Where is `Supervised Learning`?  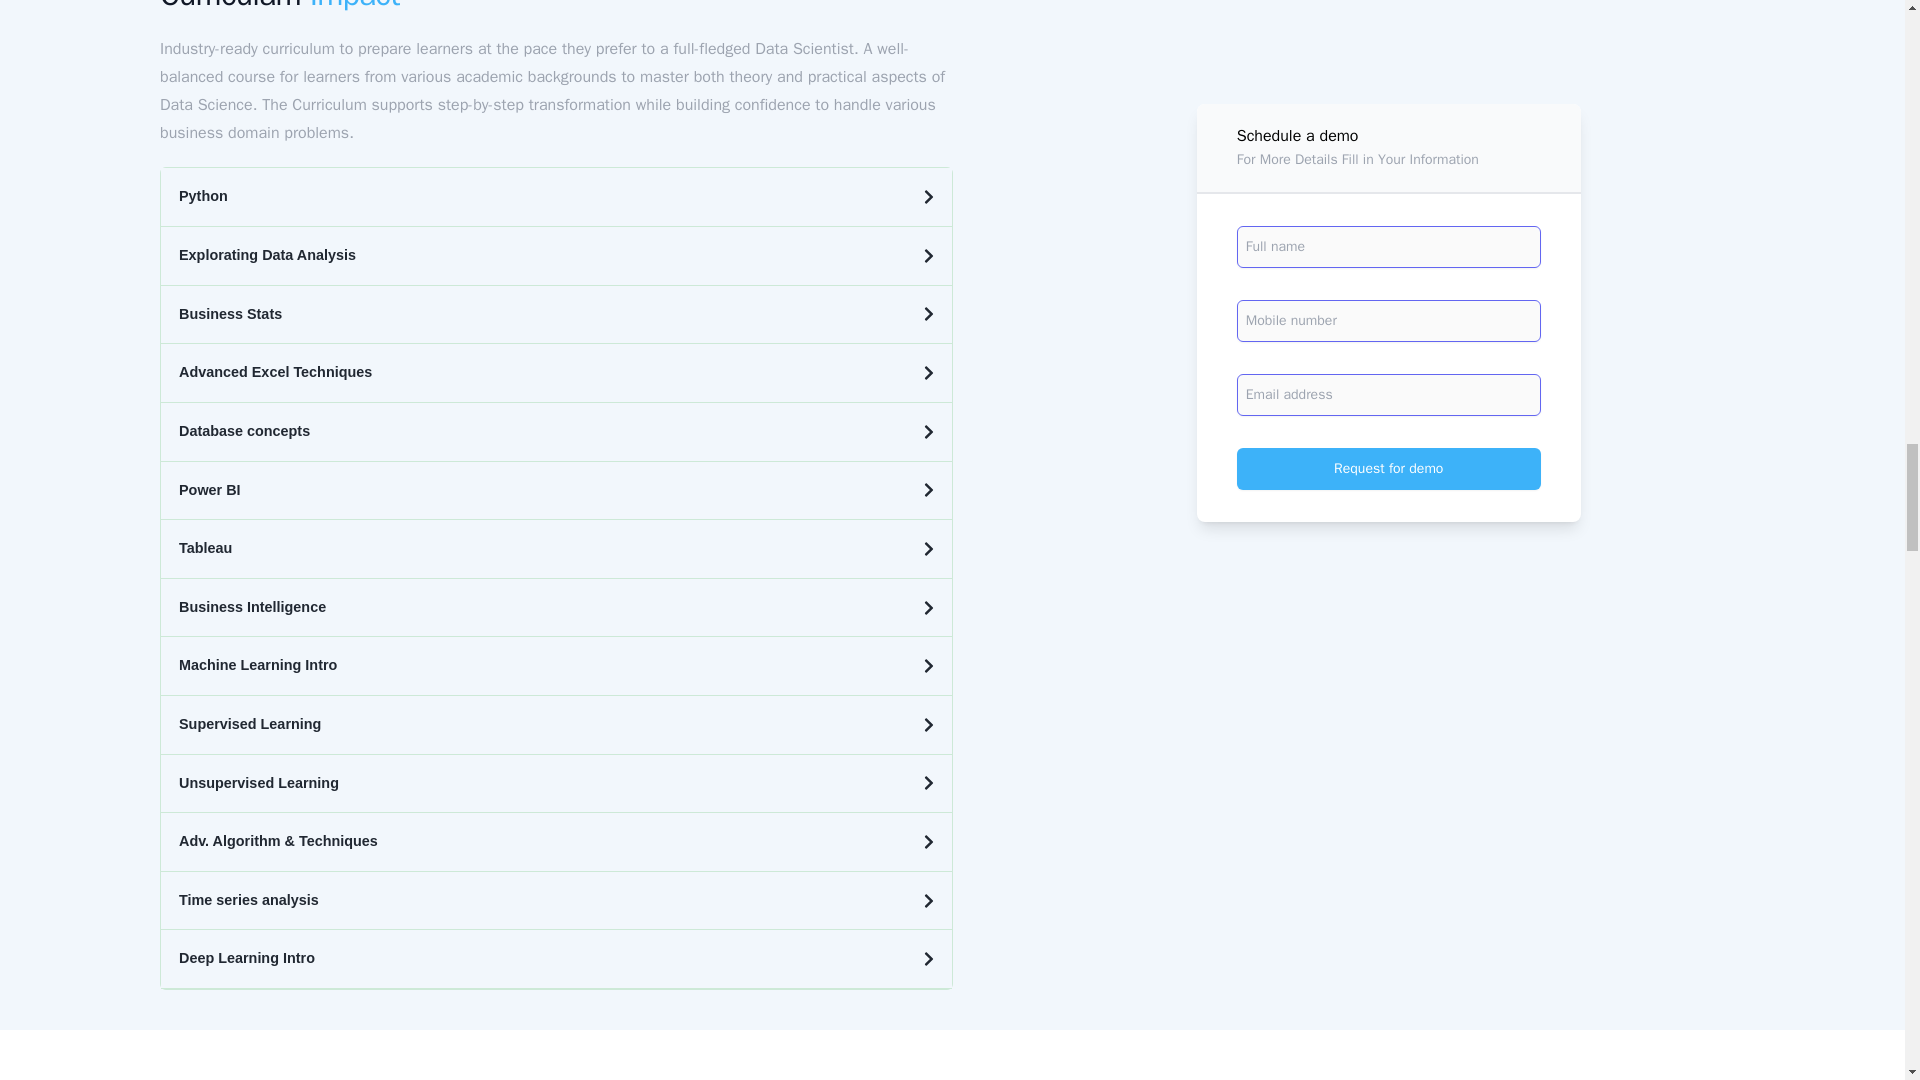
Supervised Learning is located at coordinates (556, 724).